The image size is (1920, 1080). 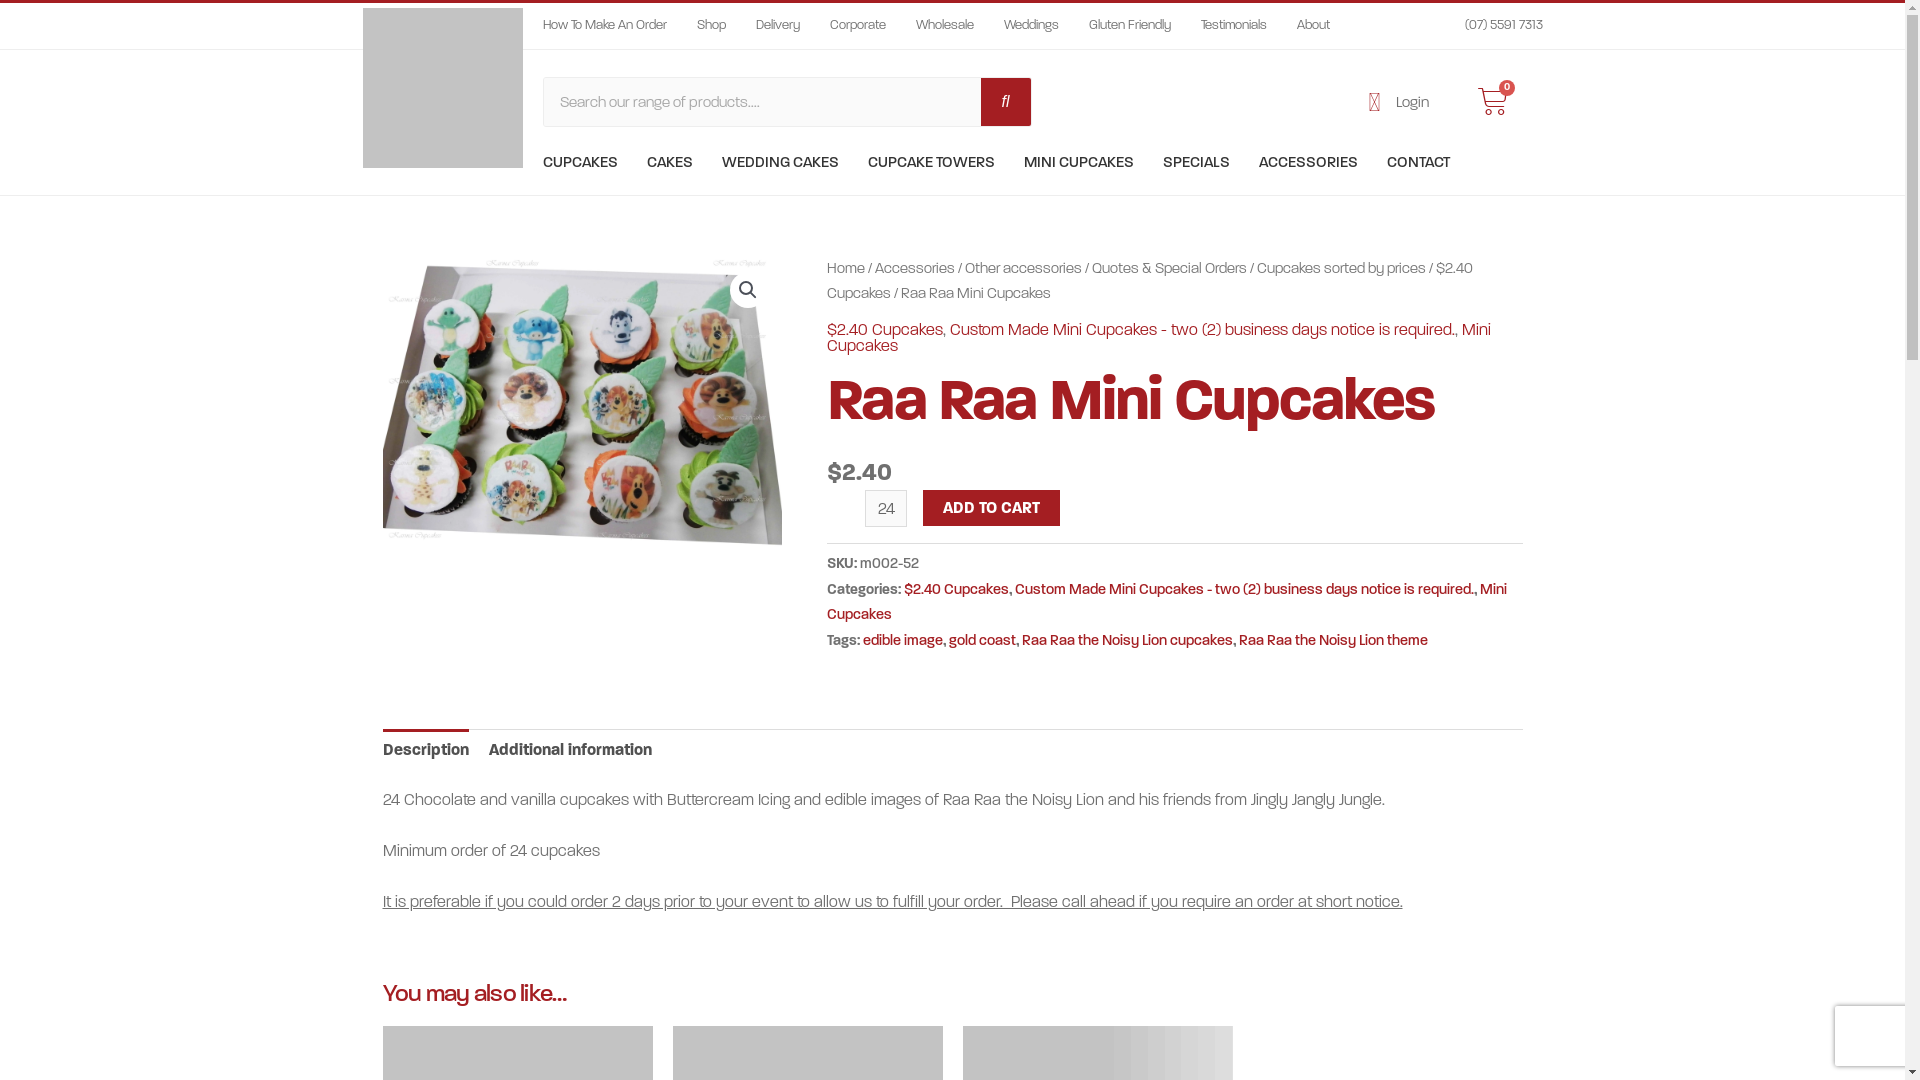 What do you see at coordinates (1023, 268) in the screenshot?
I see `Other accessories` at bounding box center [1023, 268].